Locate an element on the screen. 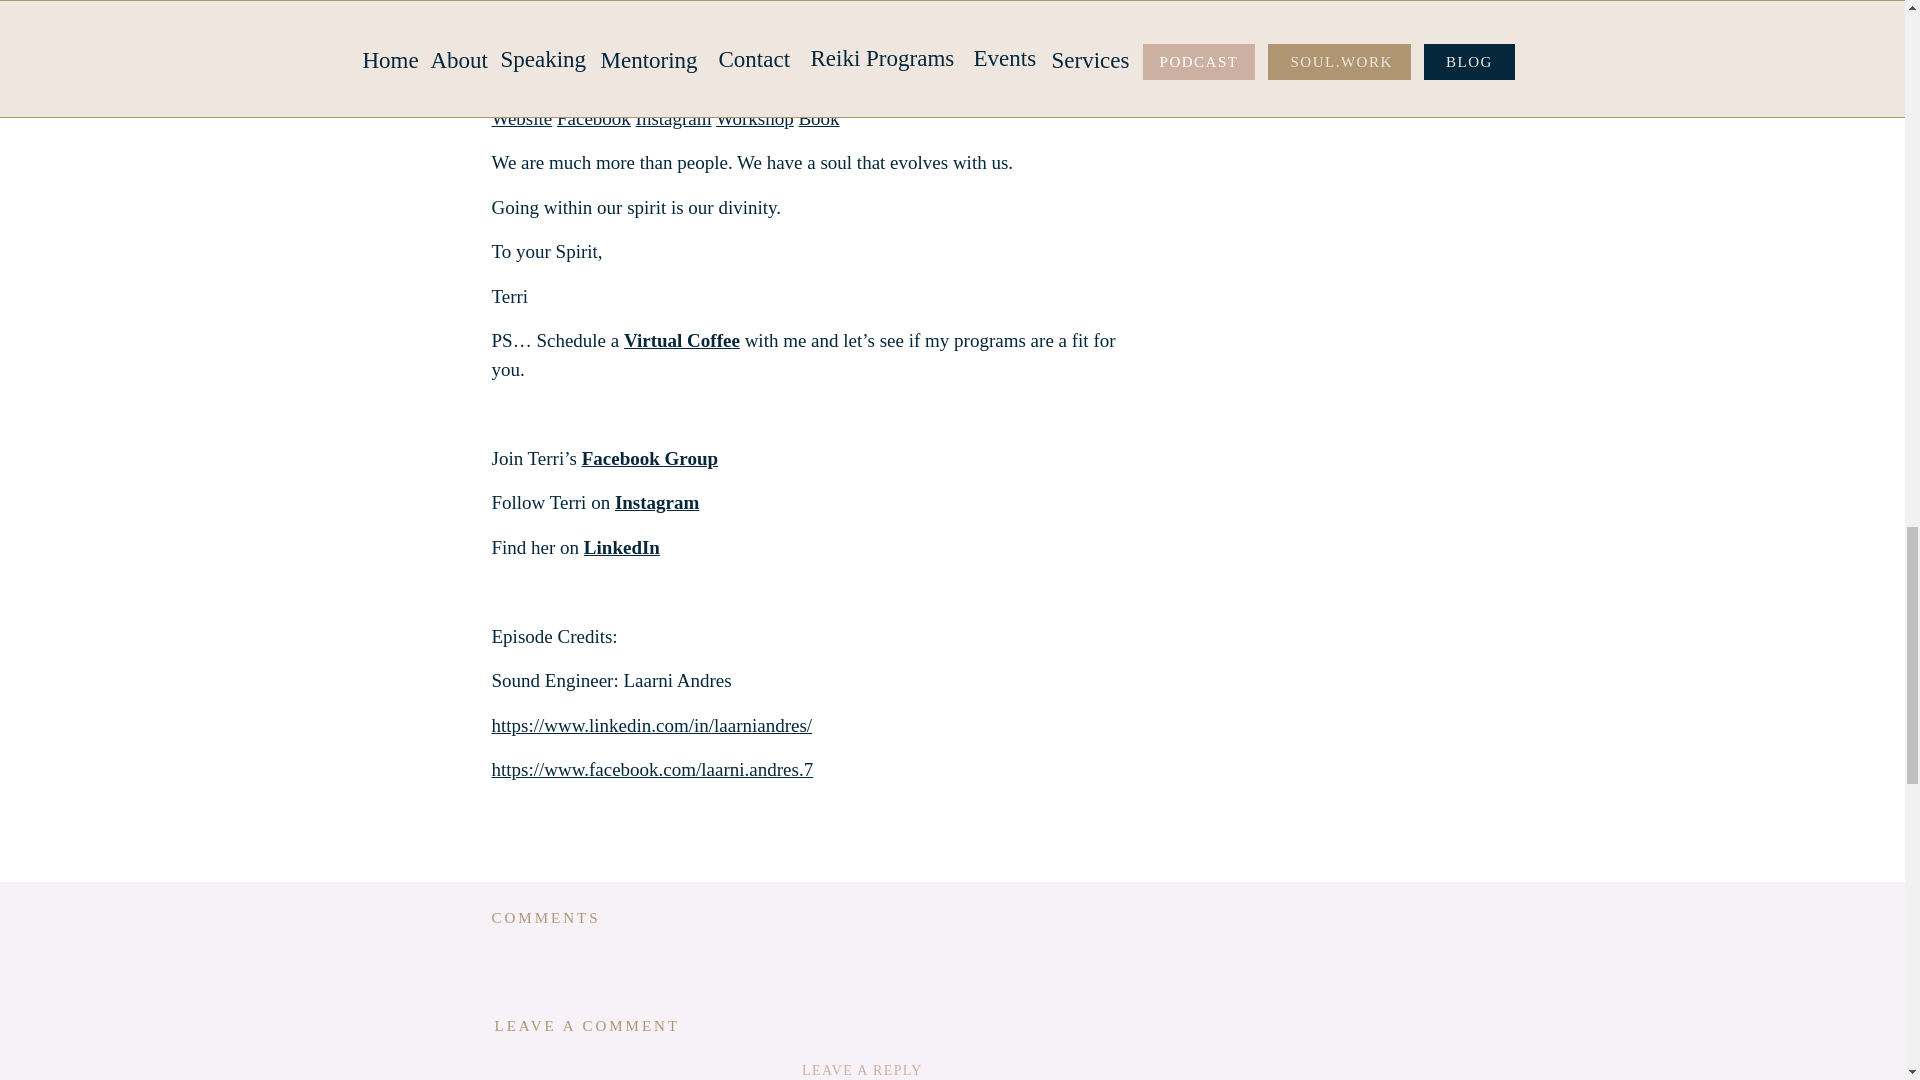 The image size is (1920, 1080). Book is located at coordinates (818, 118).